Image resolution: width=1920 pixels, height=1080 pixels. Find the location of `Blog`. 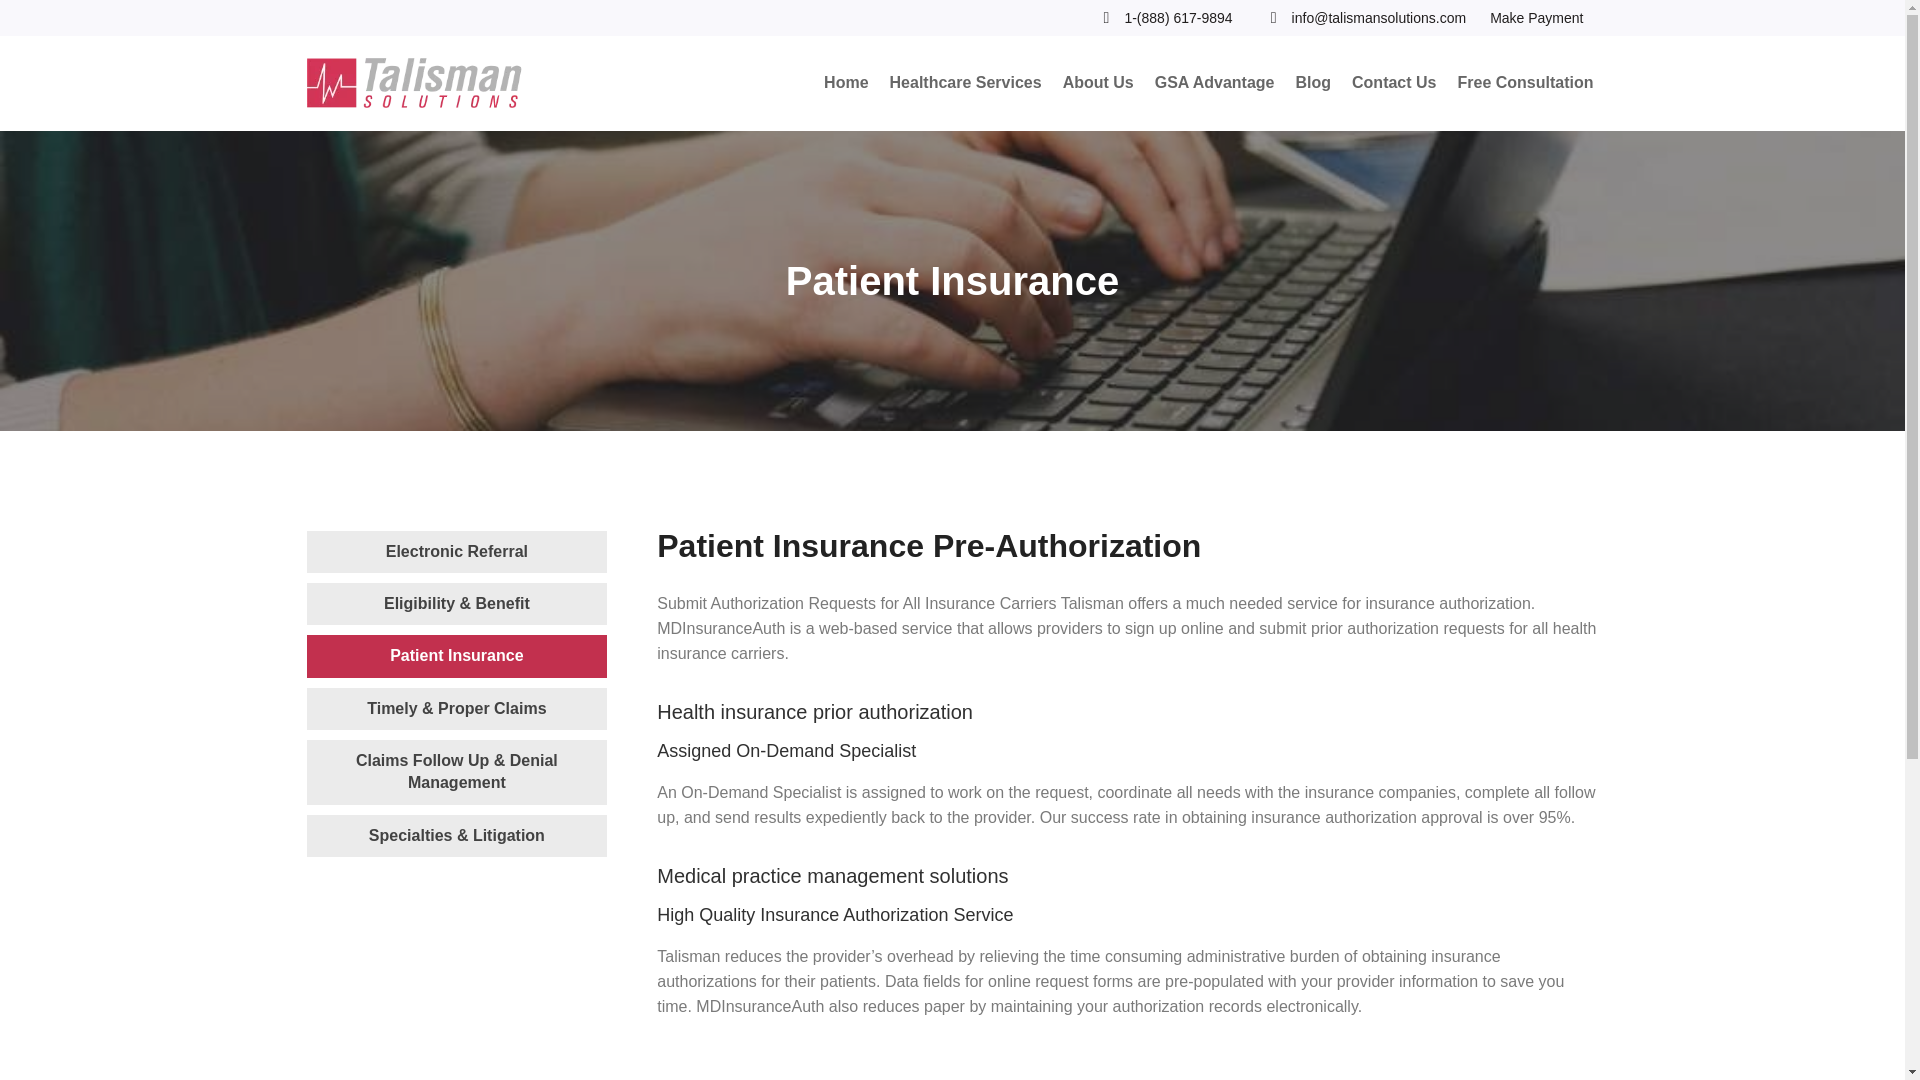

Blog is located at coordinates (1313, 84).